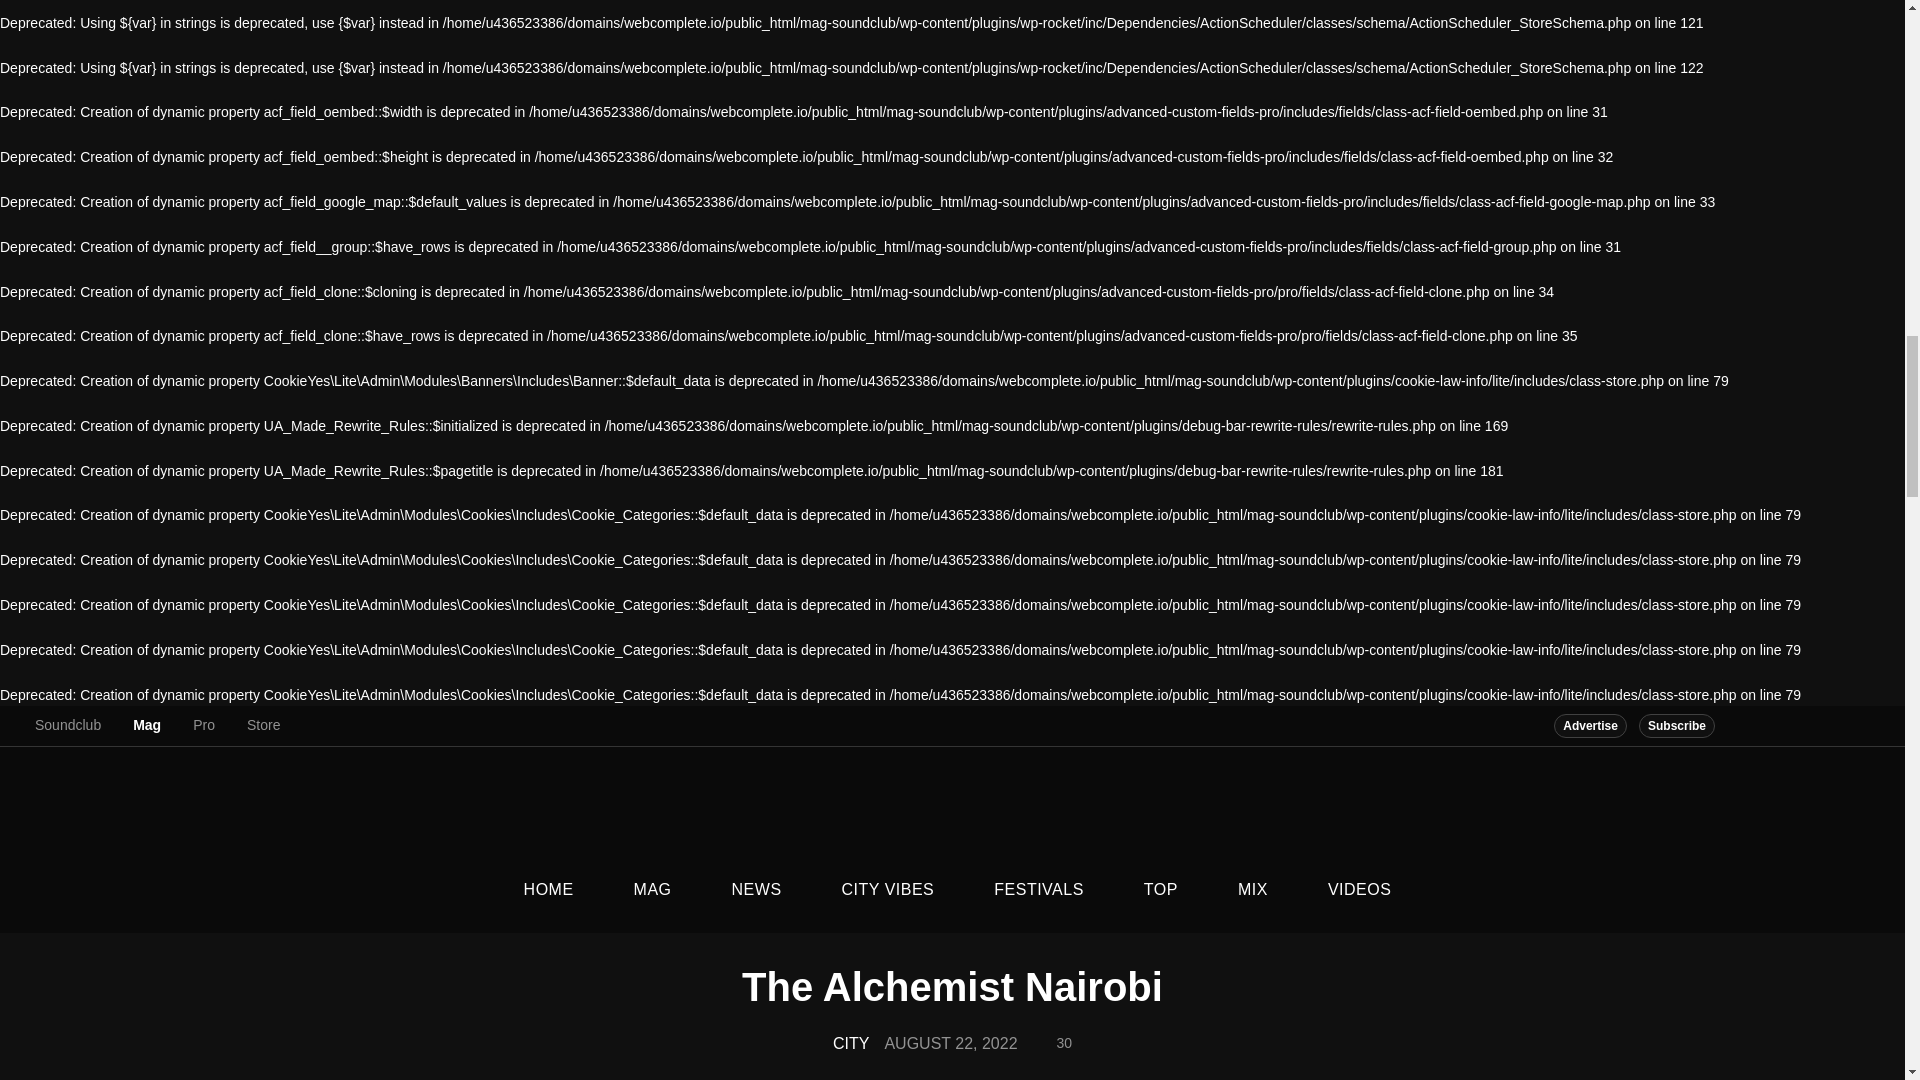 The height and width of the screenshot is (1080, 1920). What do you see at coordinates (548, 890) in the screenshot?
I see `HOME` at bounding box center [548, 890].